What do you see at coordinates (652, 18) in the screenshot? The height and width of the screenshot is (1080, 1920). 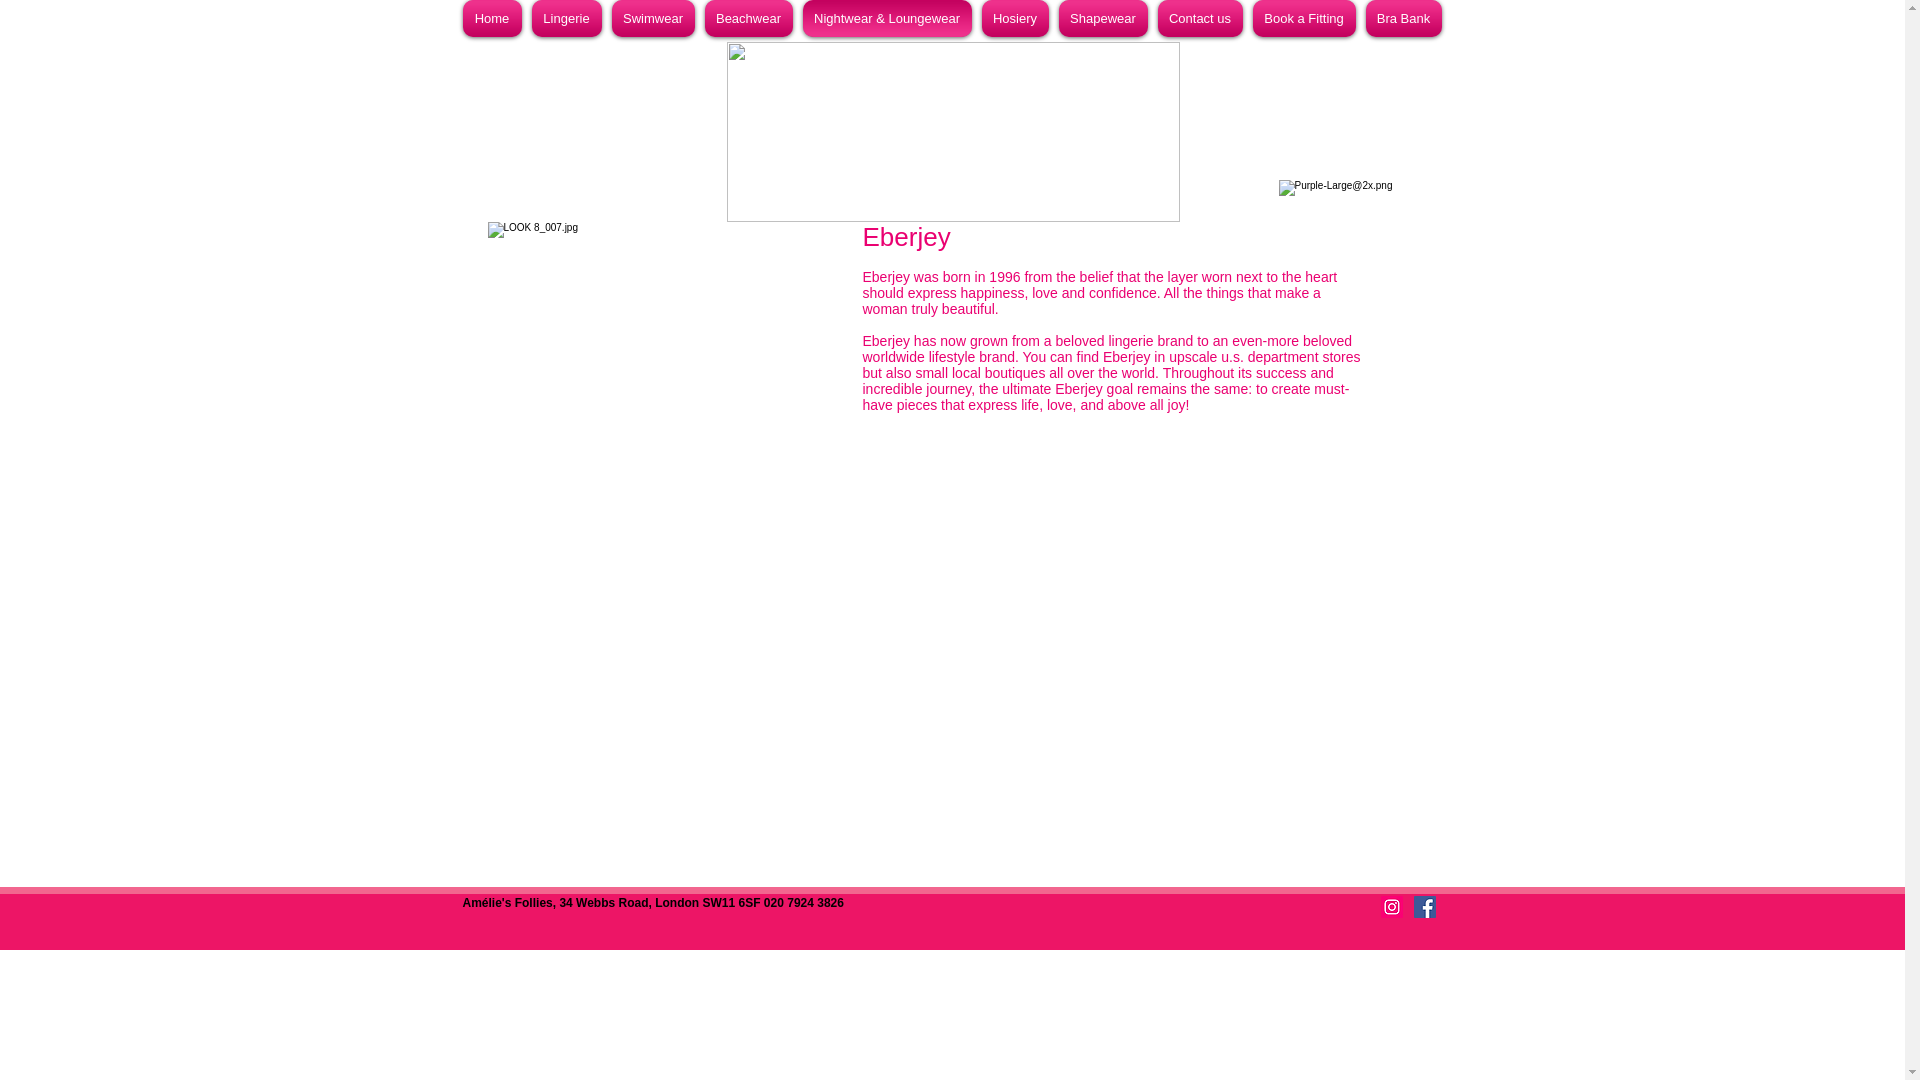 I see `Swimwear` at bounding box center [652, 18].